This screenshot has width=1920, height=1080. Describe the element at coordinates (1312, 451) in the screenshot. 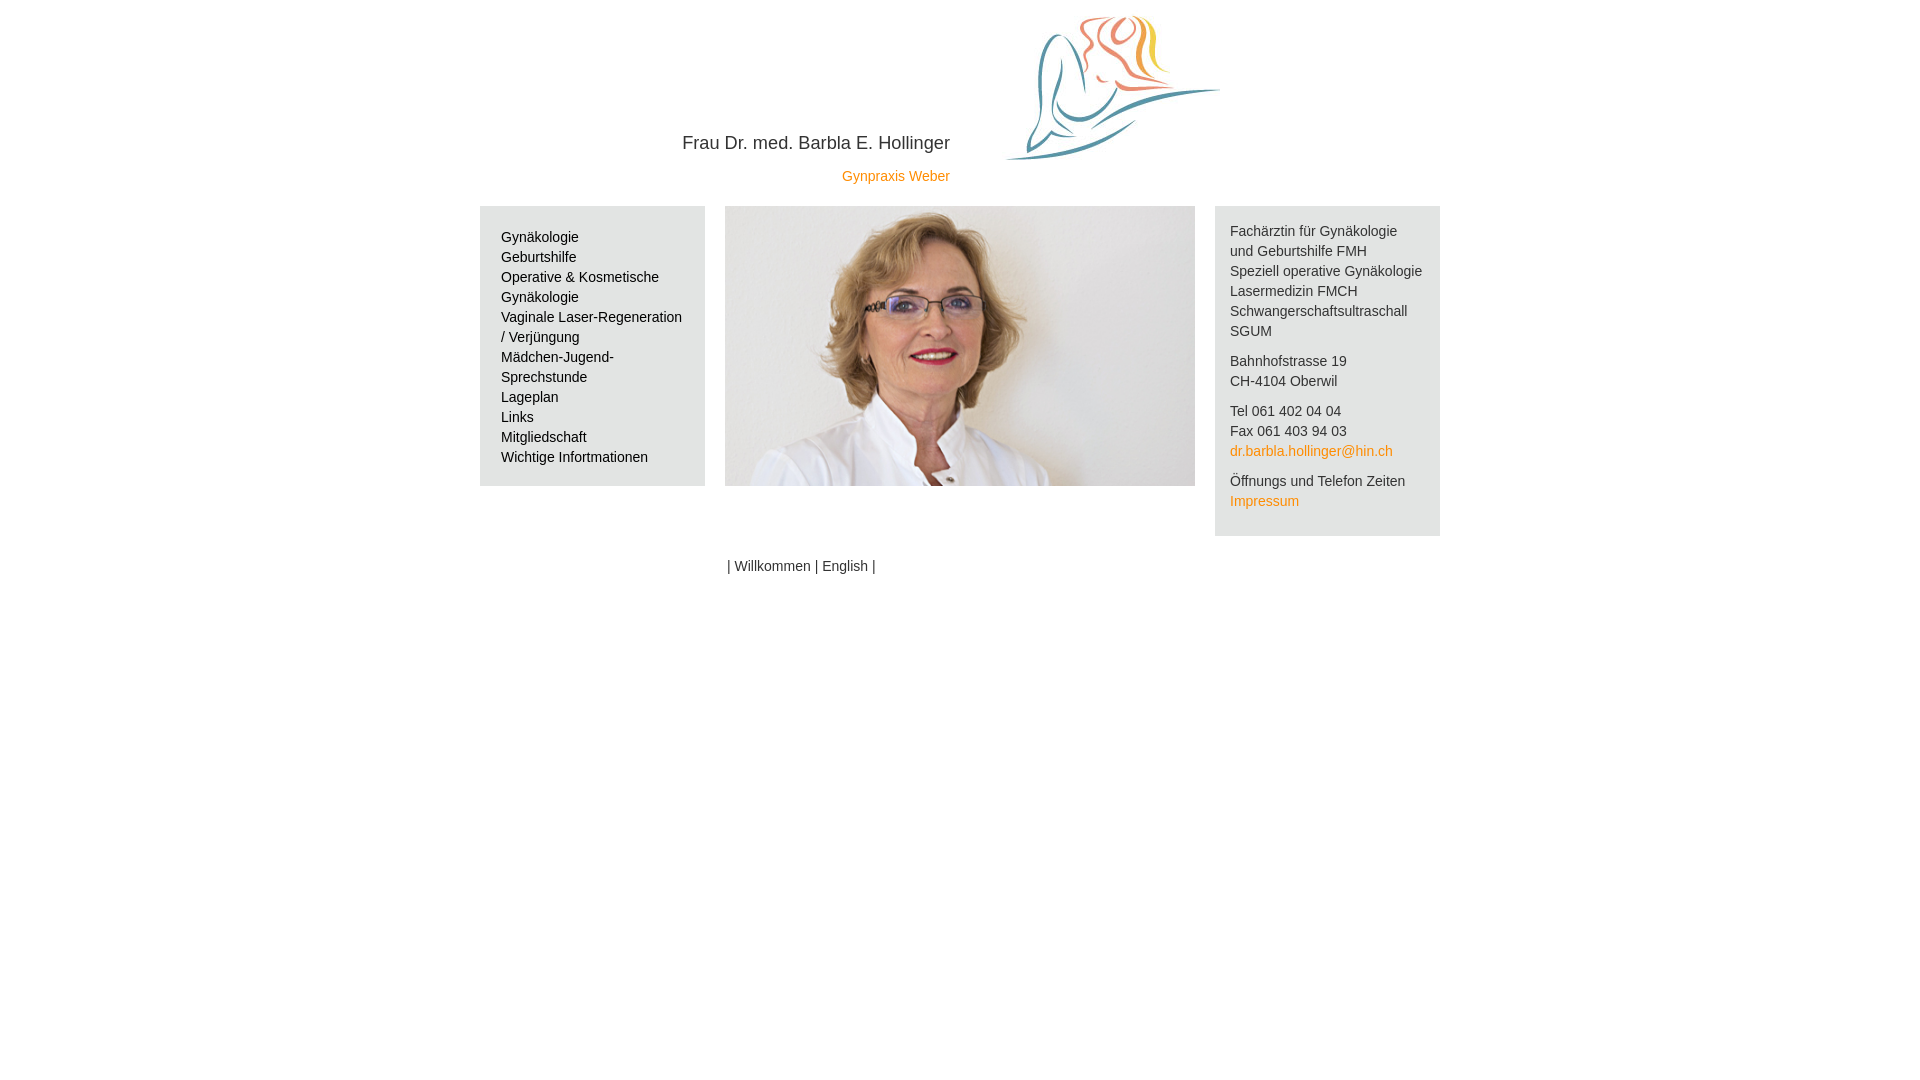

I see `dr.barbla.hollinger@hin.ch` at that location.